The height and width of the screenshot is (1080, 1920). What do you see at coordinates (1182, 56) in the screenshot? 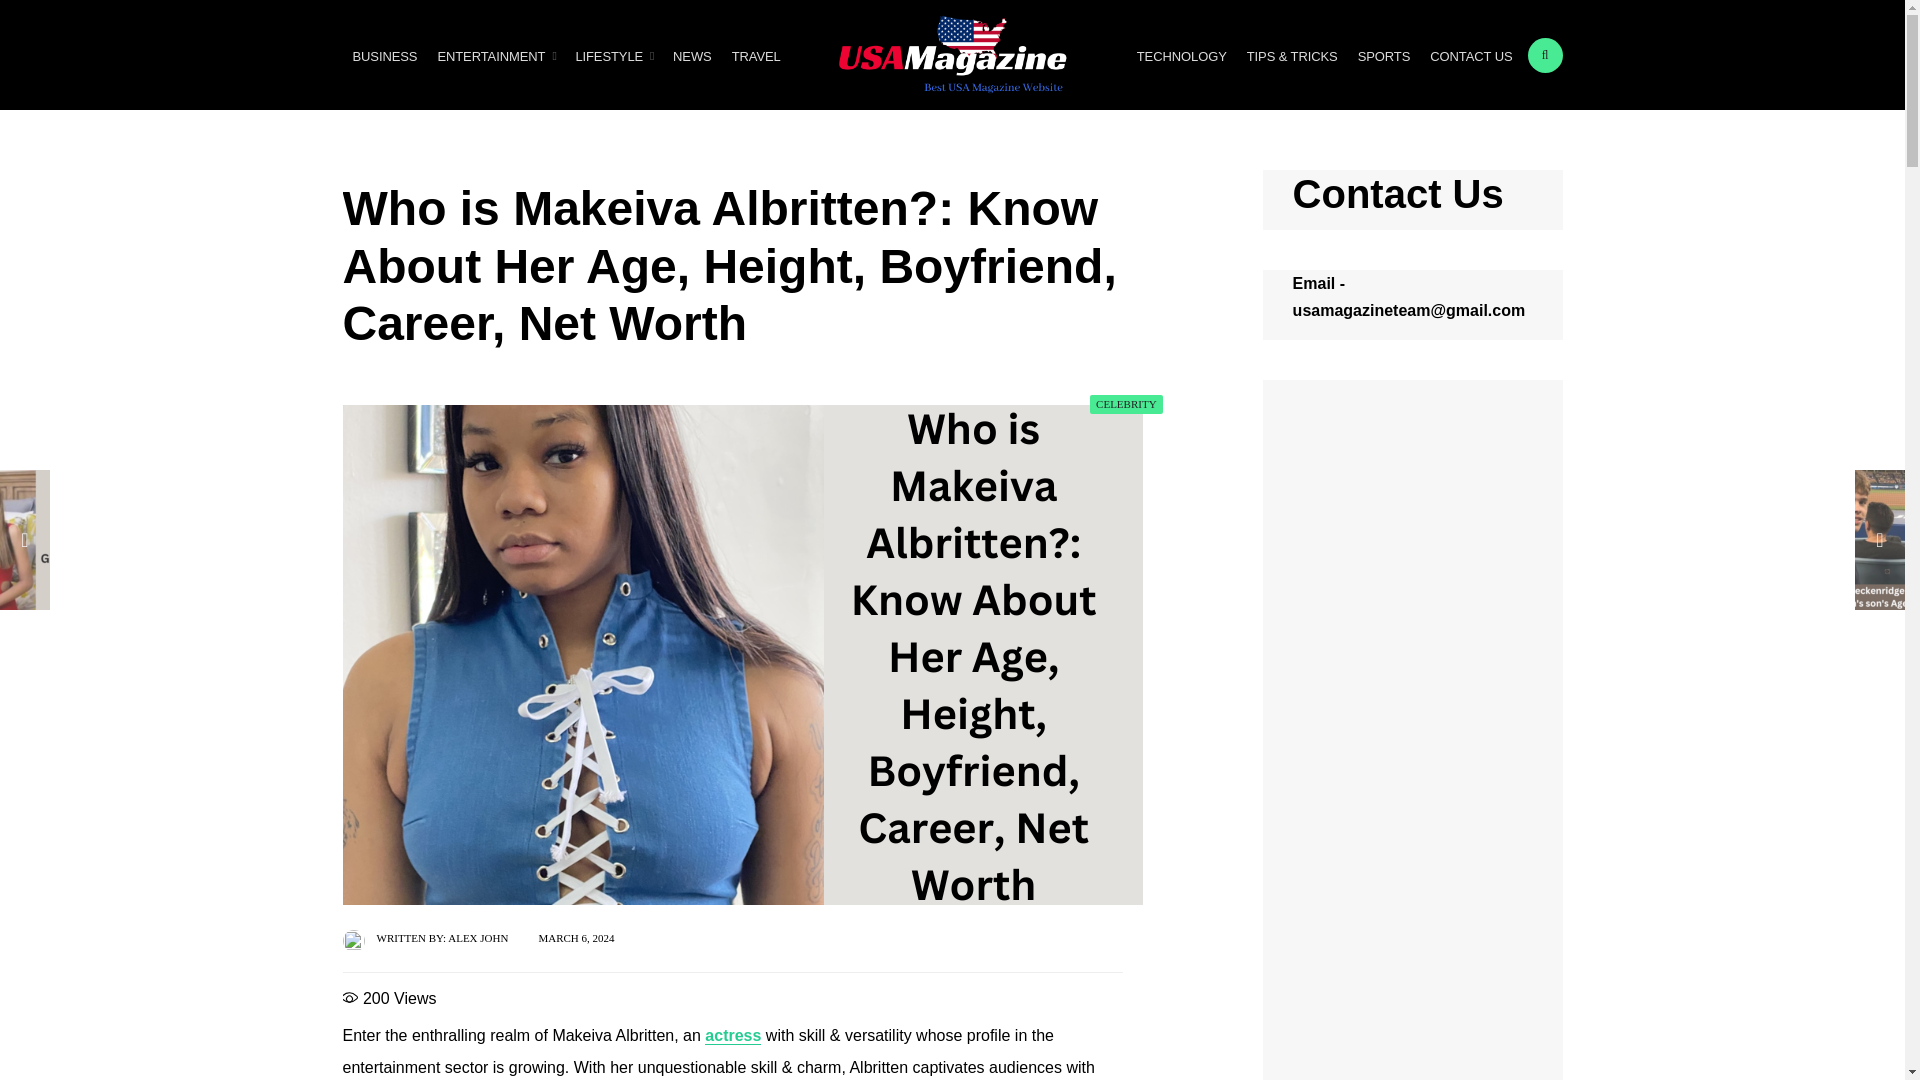
I see `TECHNOLOGY` at bounding box center [1182, 56].